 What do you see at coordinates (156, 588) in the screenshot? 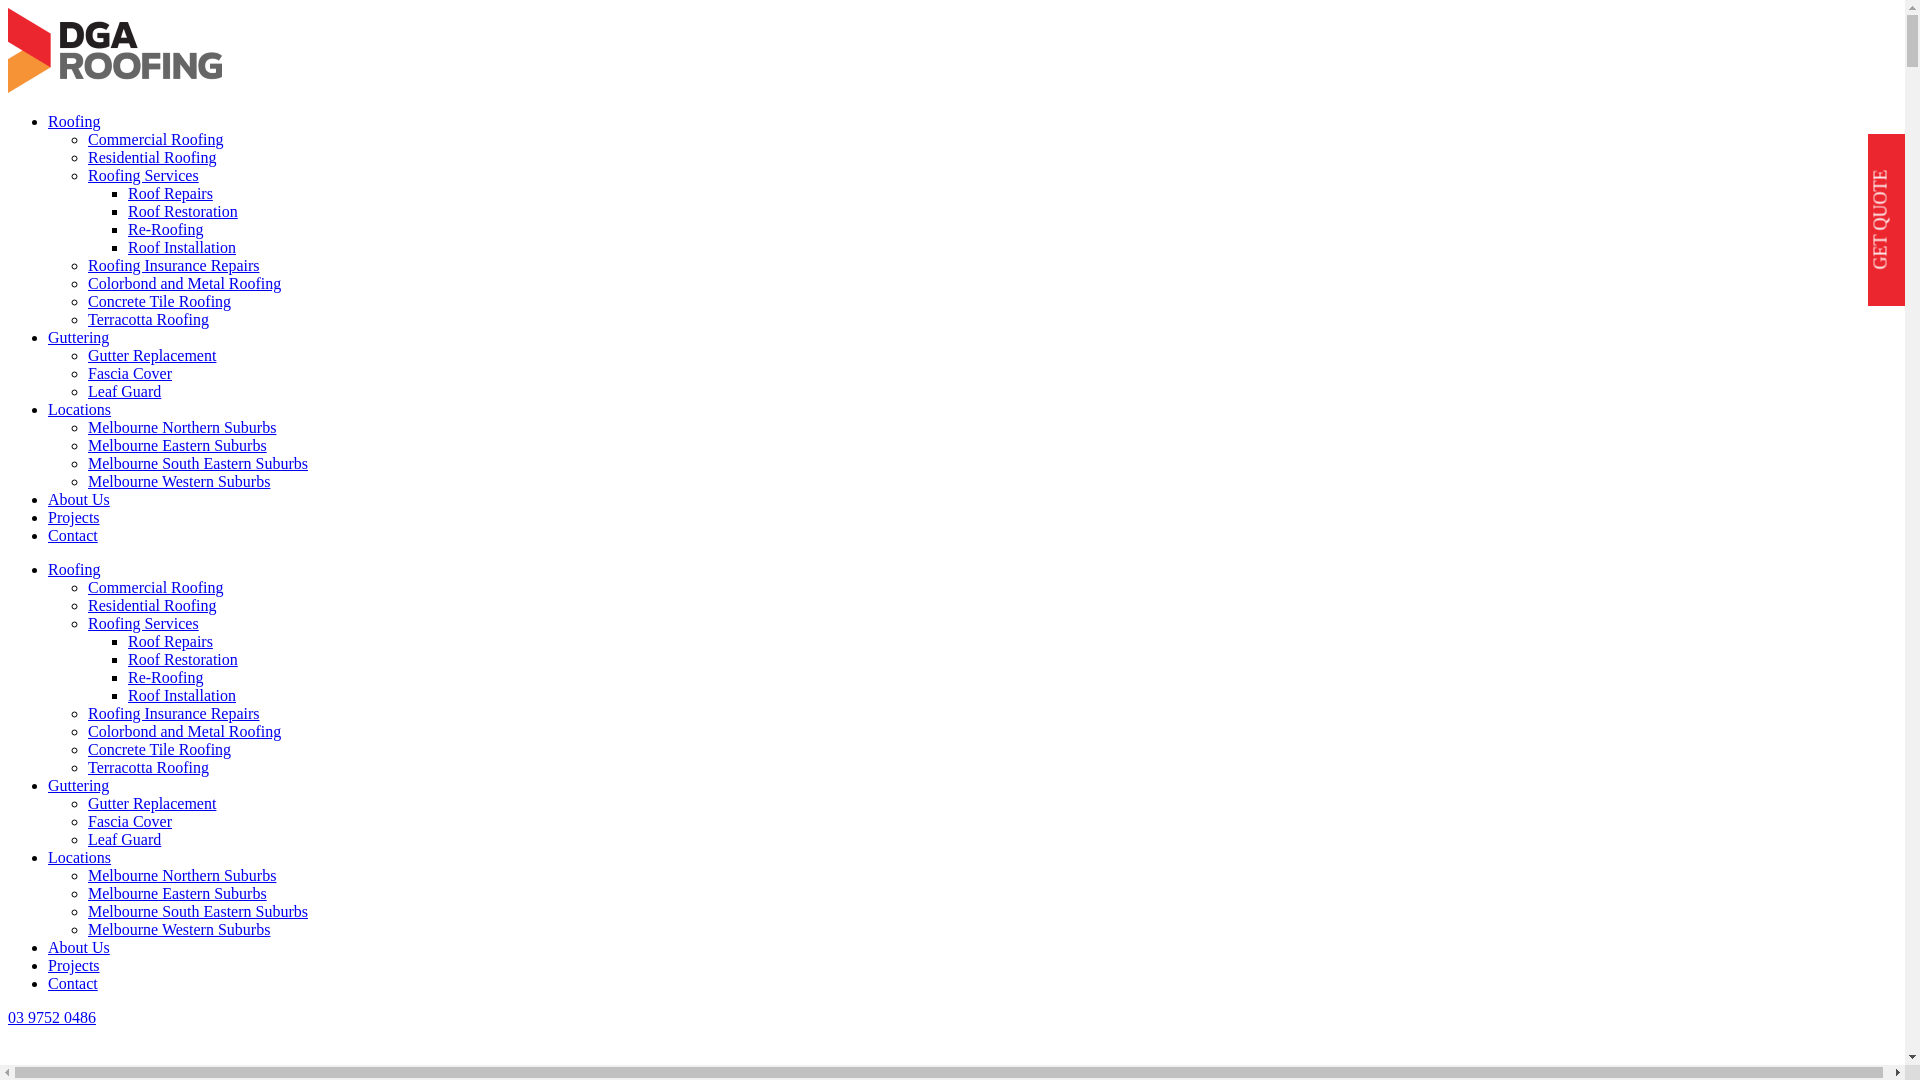
I see `Commercial Roofing` at bounding box center [156, 588].